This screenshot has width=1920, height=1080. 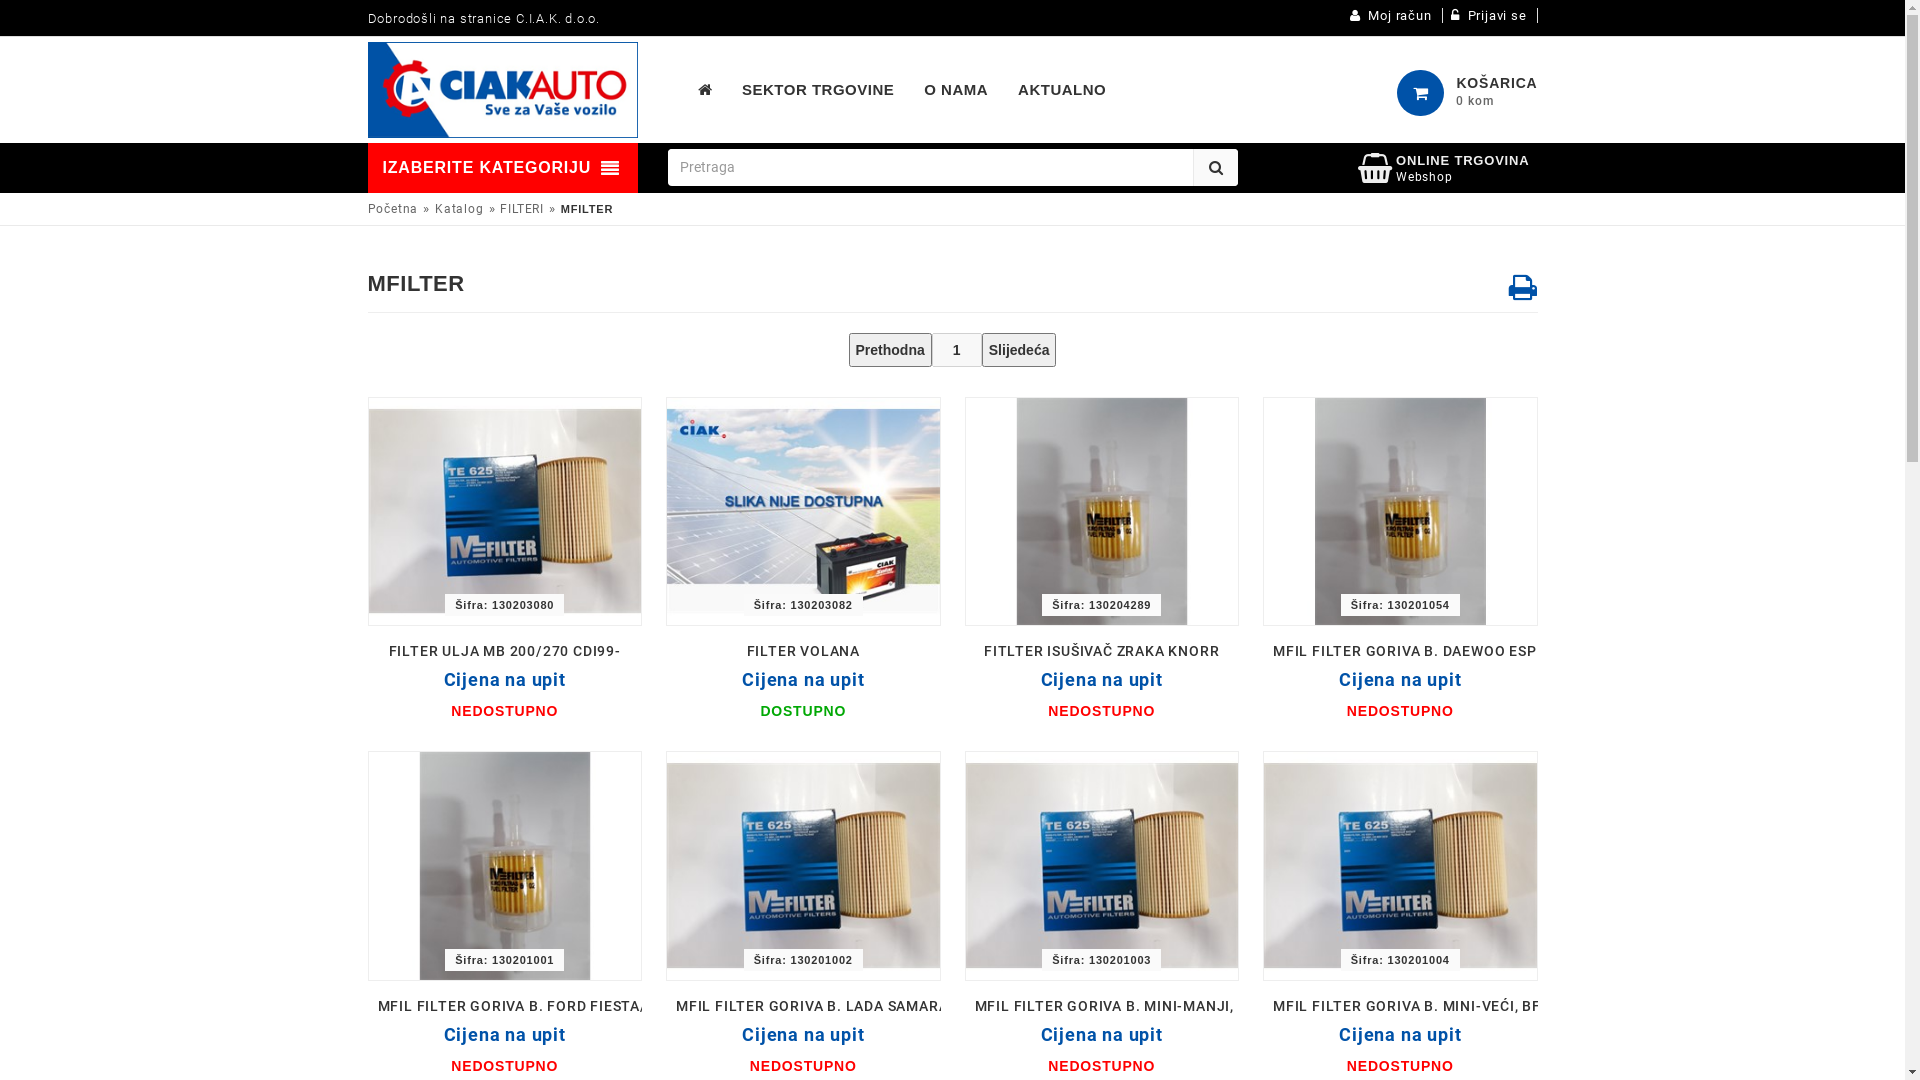 I want to click on Prijavi se, so click(x=1490, y=16).